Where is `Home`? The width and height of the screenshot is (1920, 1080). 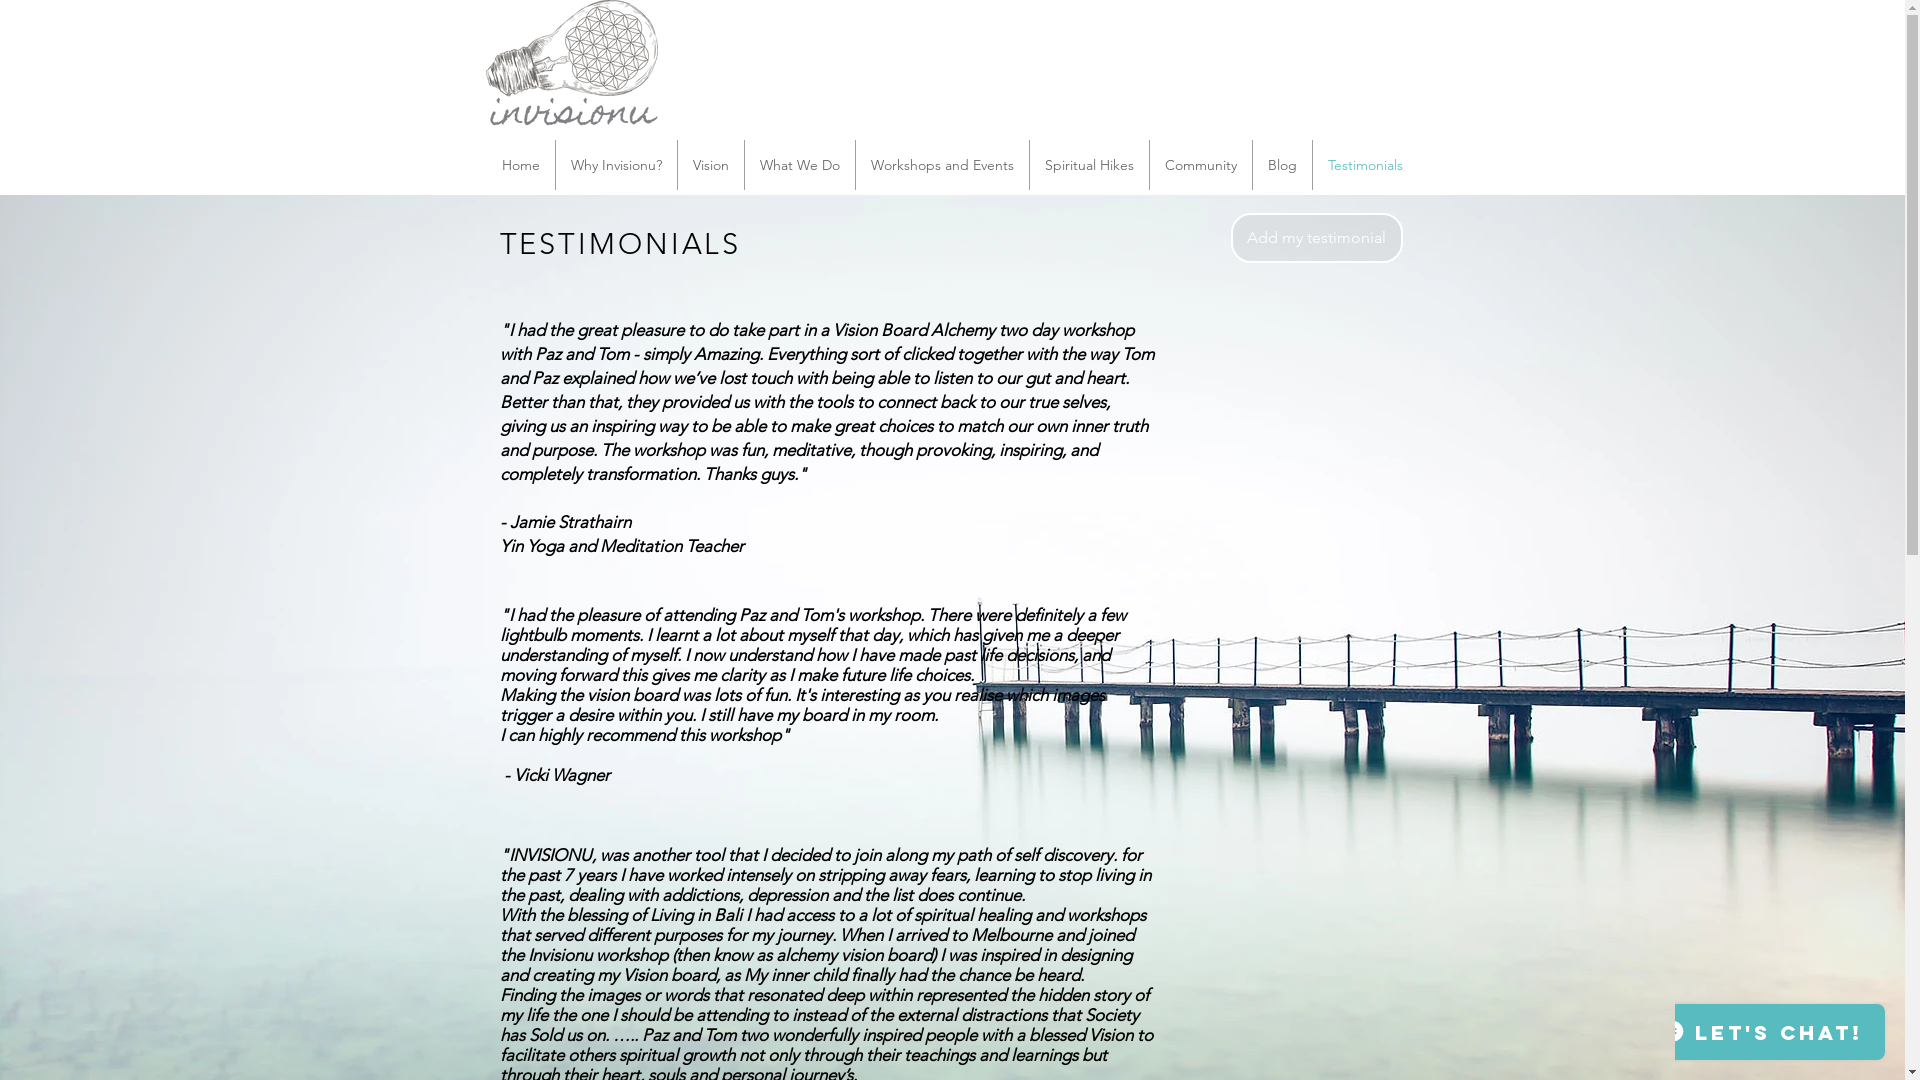
Home is located at coordinates (521, 165).